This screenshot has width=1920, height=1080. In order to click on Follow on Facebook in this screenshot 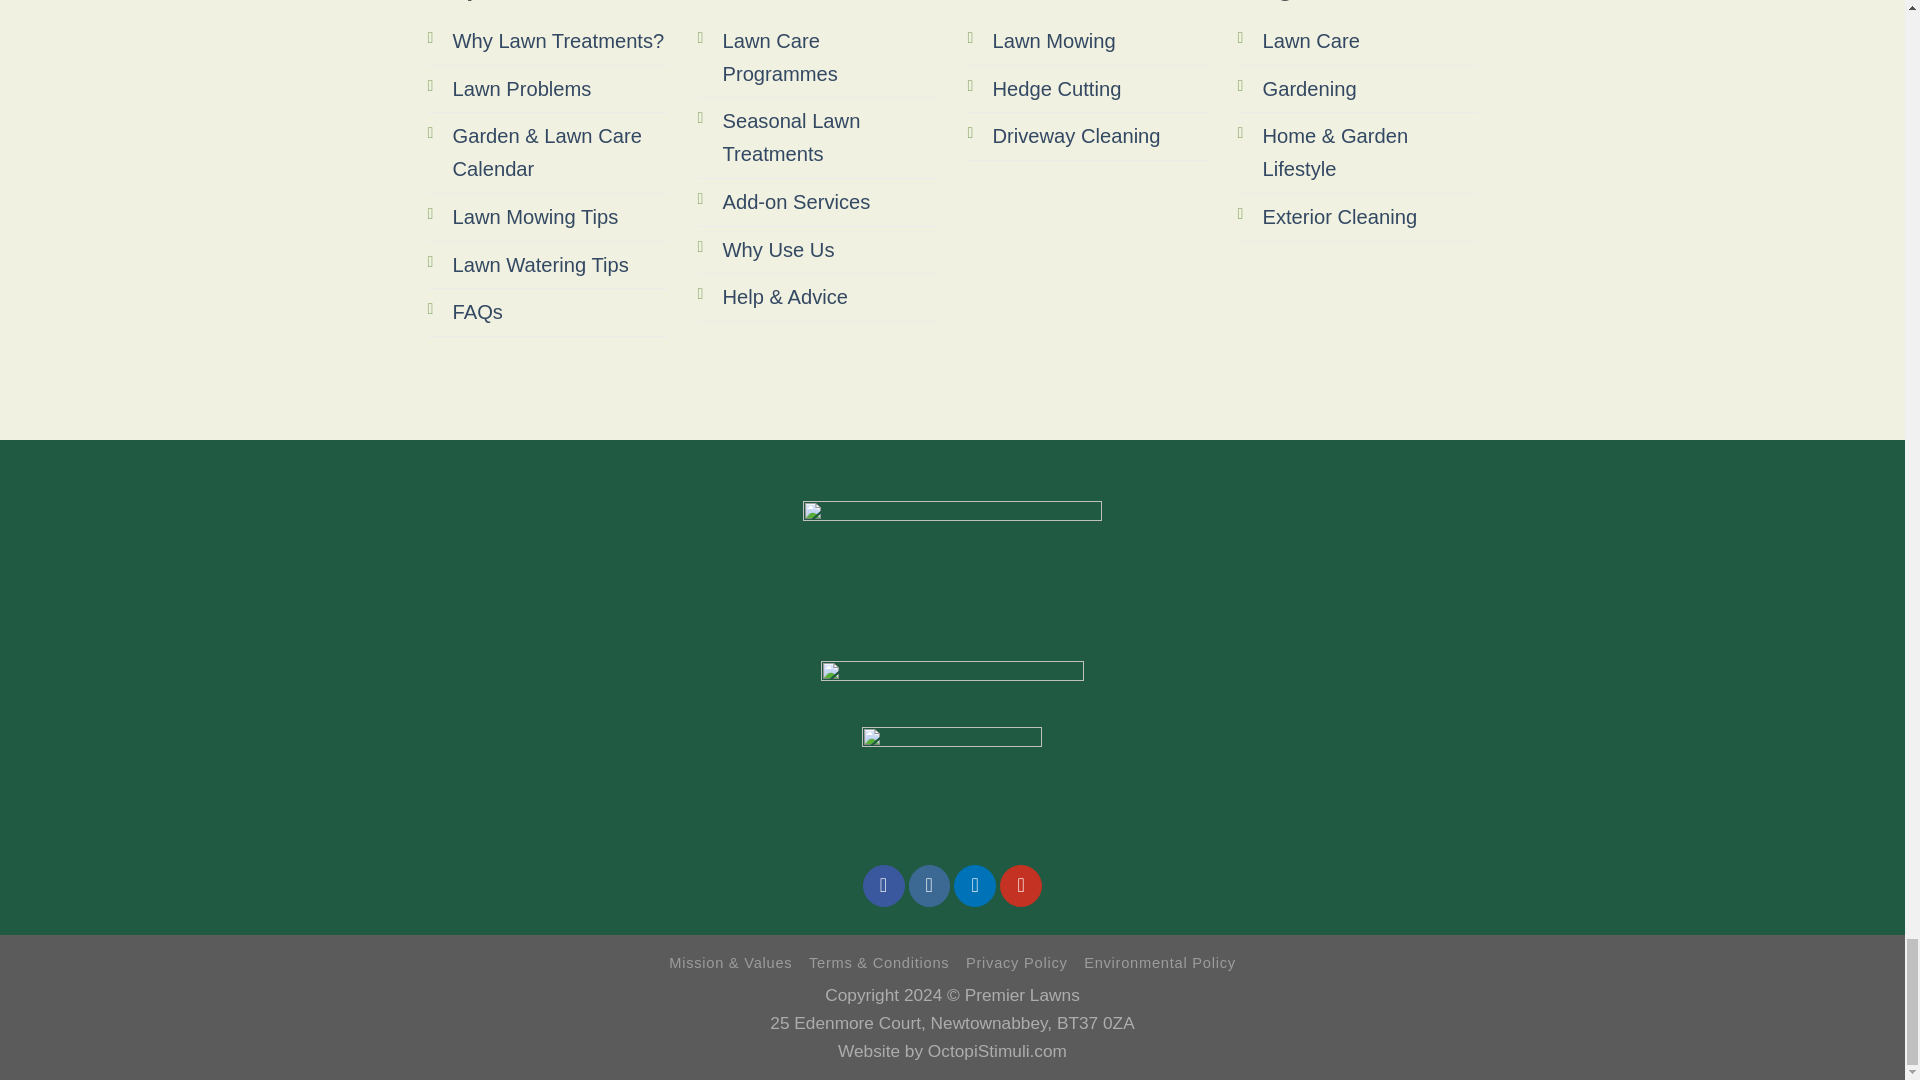, I will do `click(883, 886)`.